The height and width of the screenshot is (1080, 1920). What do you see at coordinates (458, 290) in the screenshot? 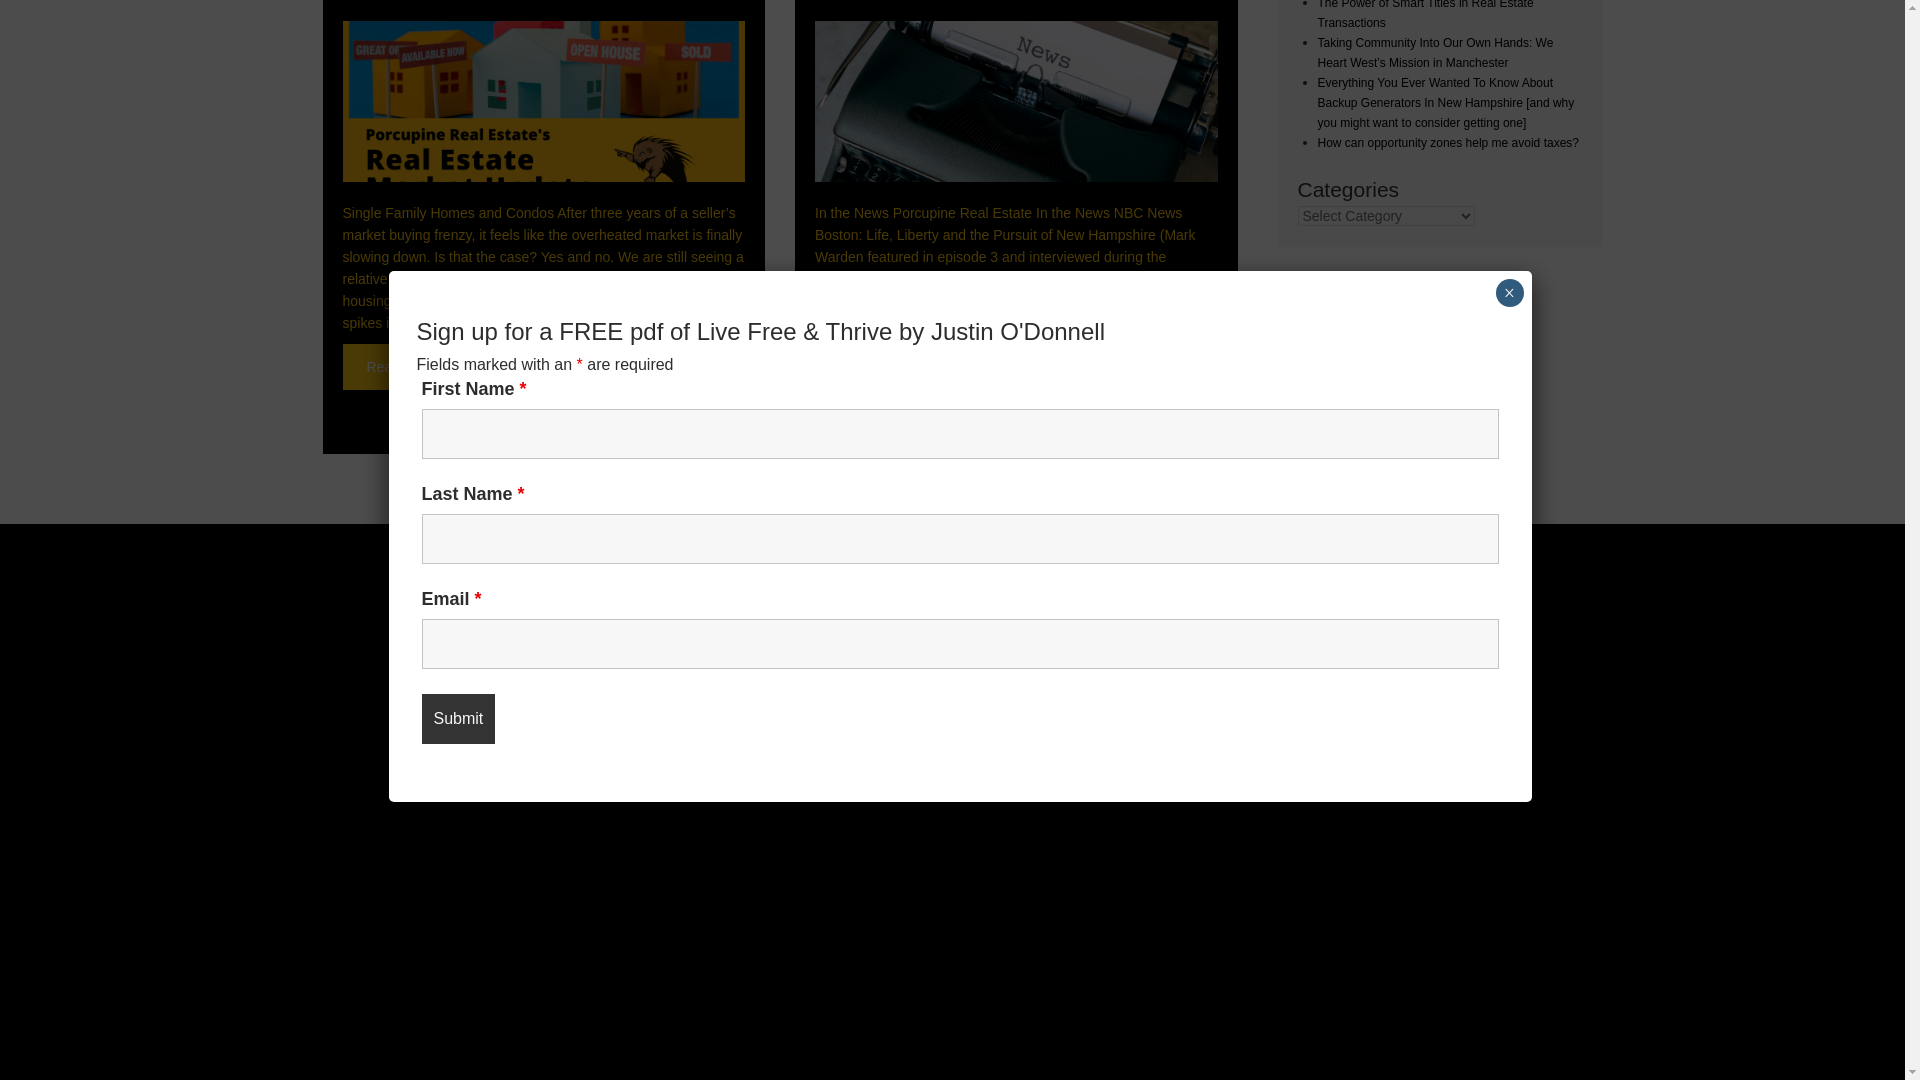
I see `Submit` at bounding box center [458, 290].